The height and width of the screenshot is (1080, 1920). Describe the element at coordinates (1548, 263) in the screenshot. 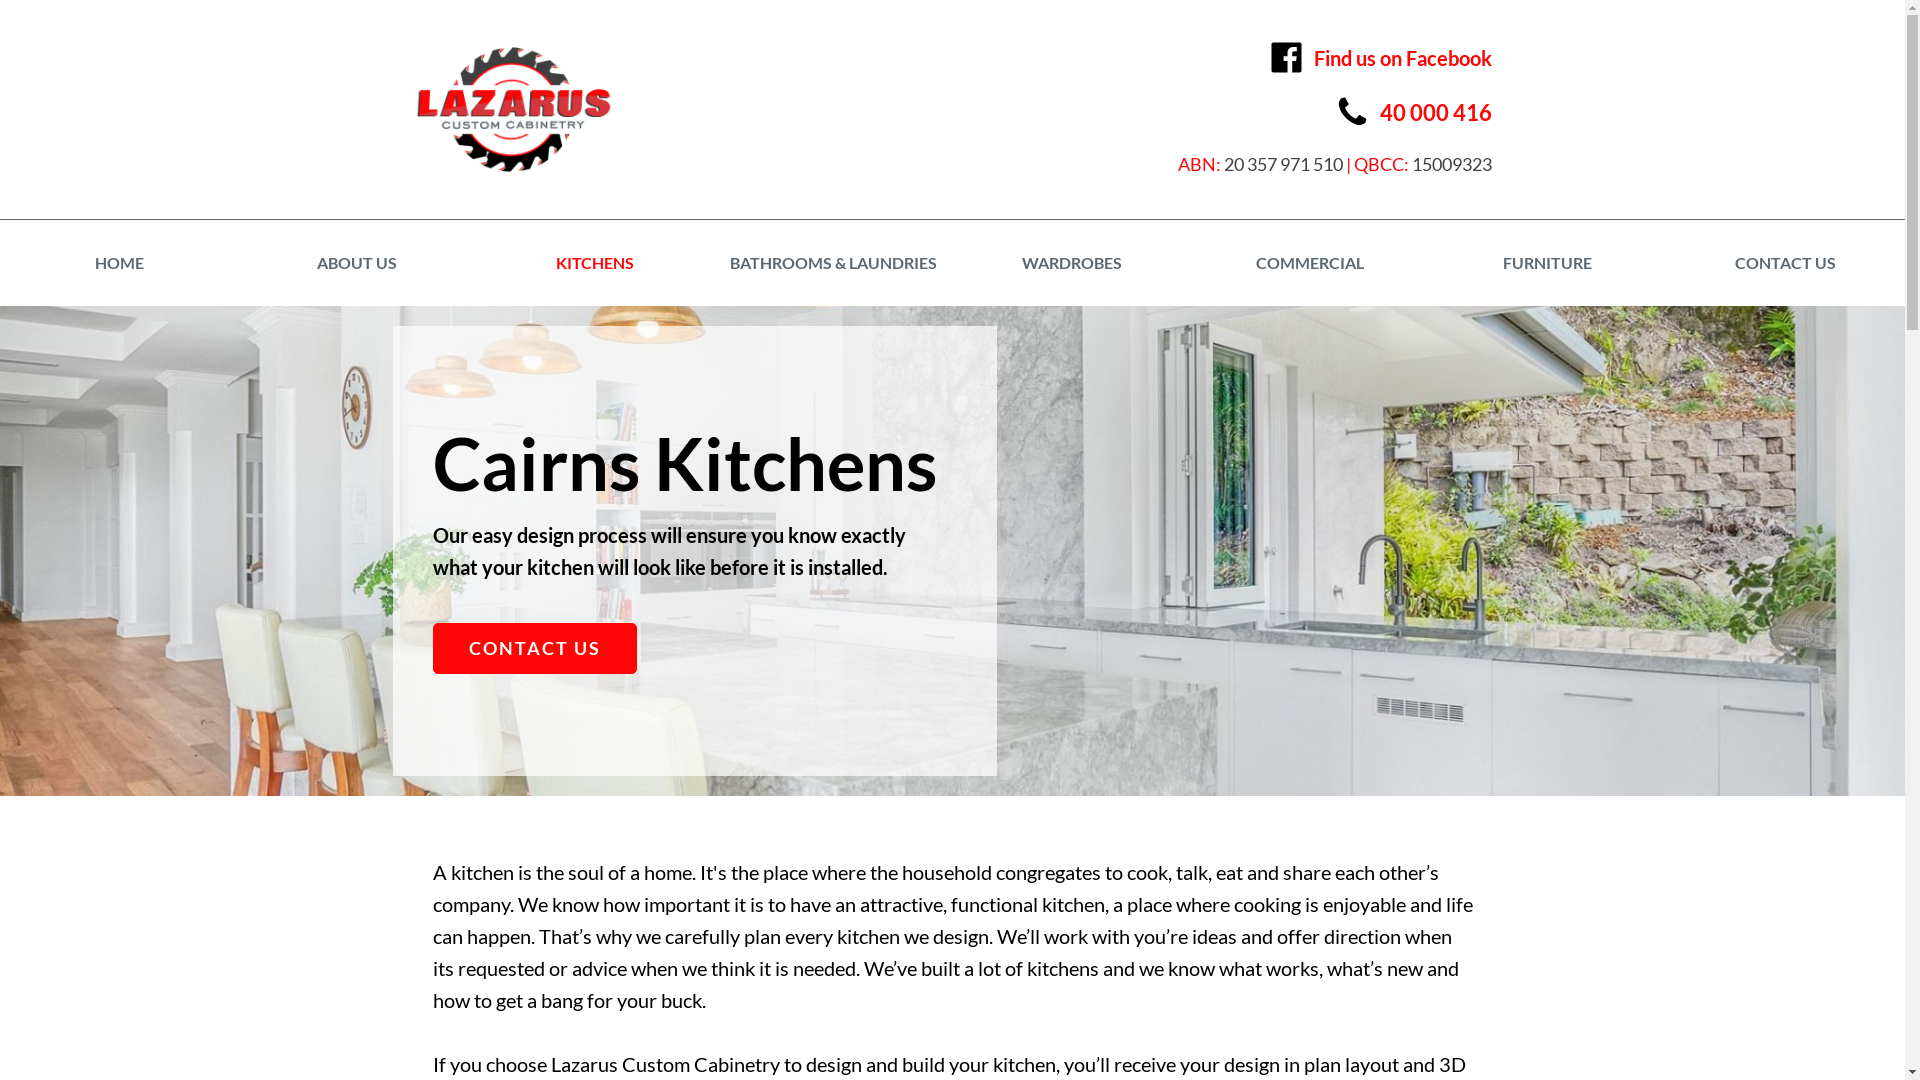

I see `FURNITURE` at that location.